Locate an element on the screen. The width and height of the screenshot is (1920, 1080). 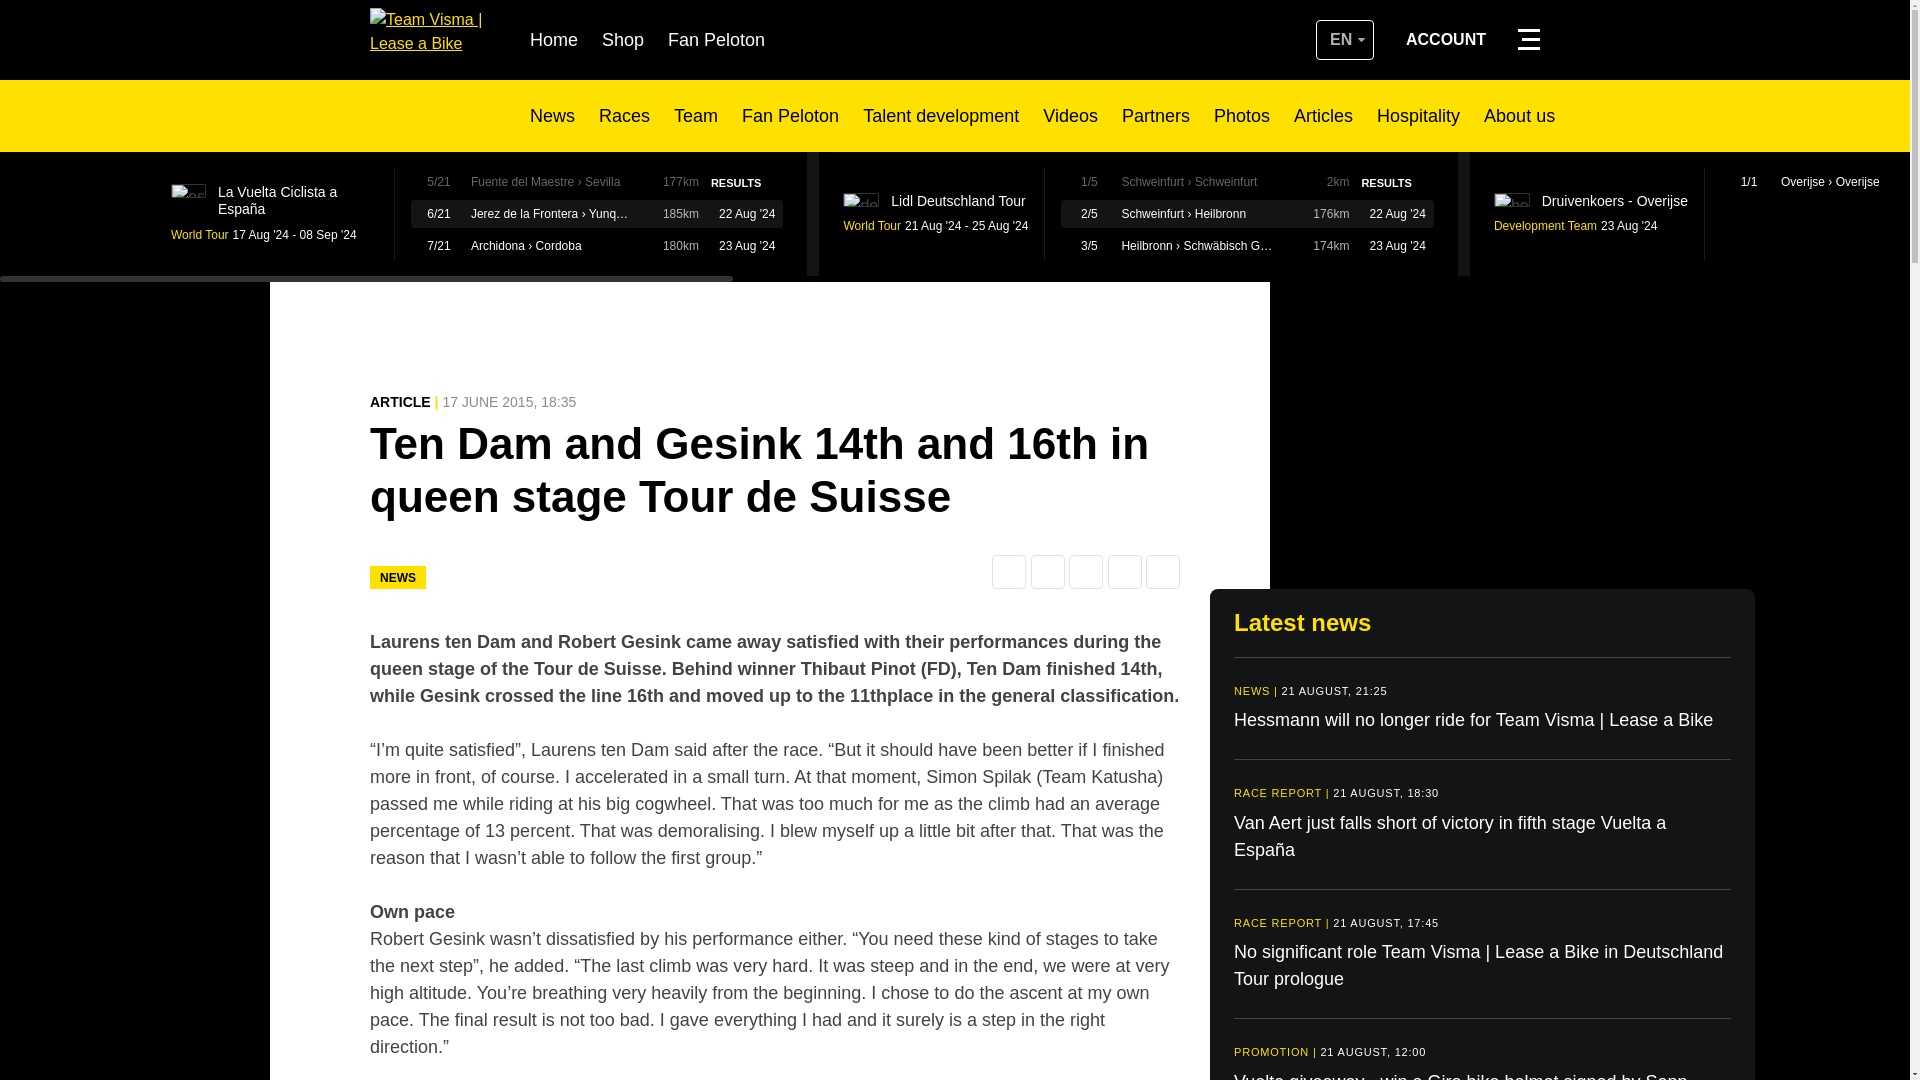
Fan Peloton is located at coordinates (716, 40).